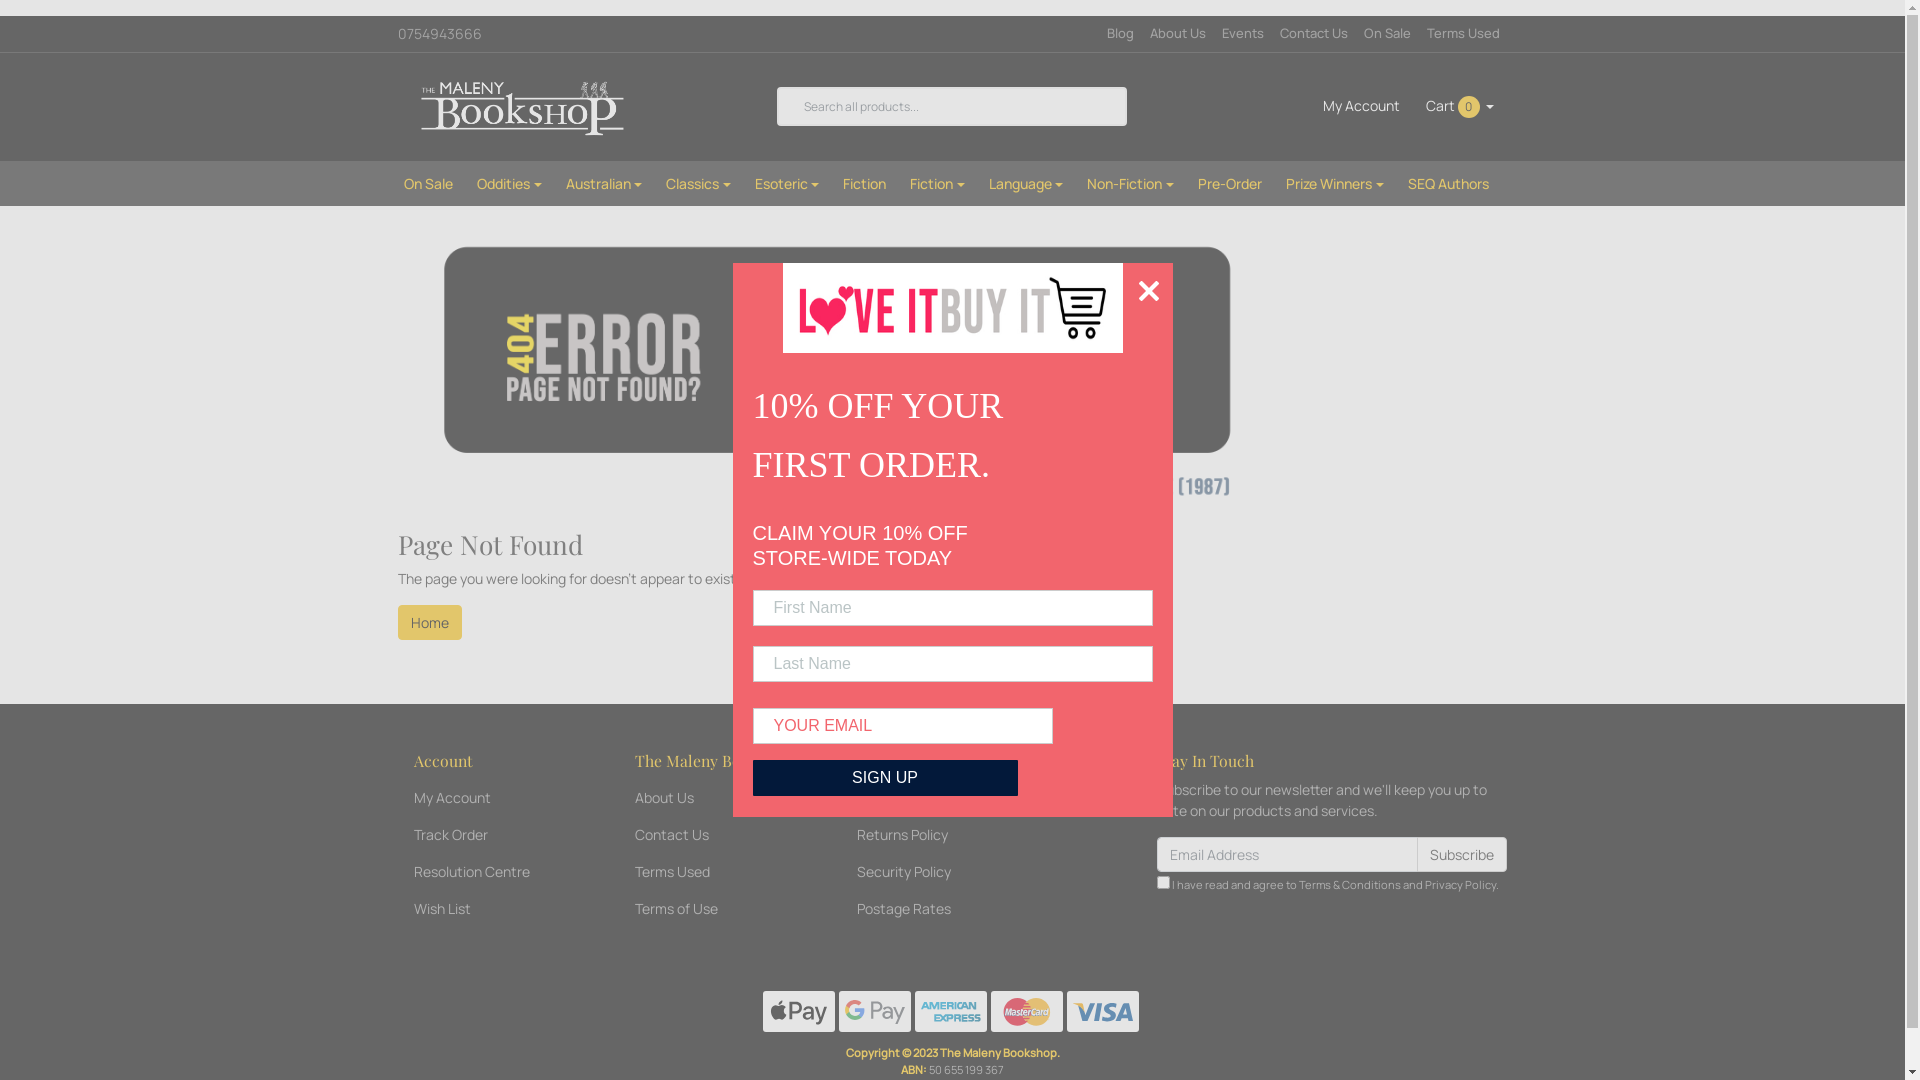 This screenshot has width=1920, height=1080. Describe the element at coordinates (715, 834) in the screenshot. I see `Contact Us` at that location.